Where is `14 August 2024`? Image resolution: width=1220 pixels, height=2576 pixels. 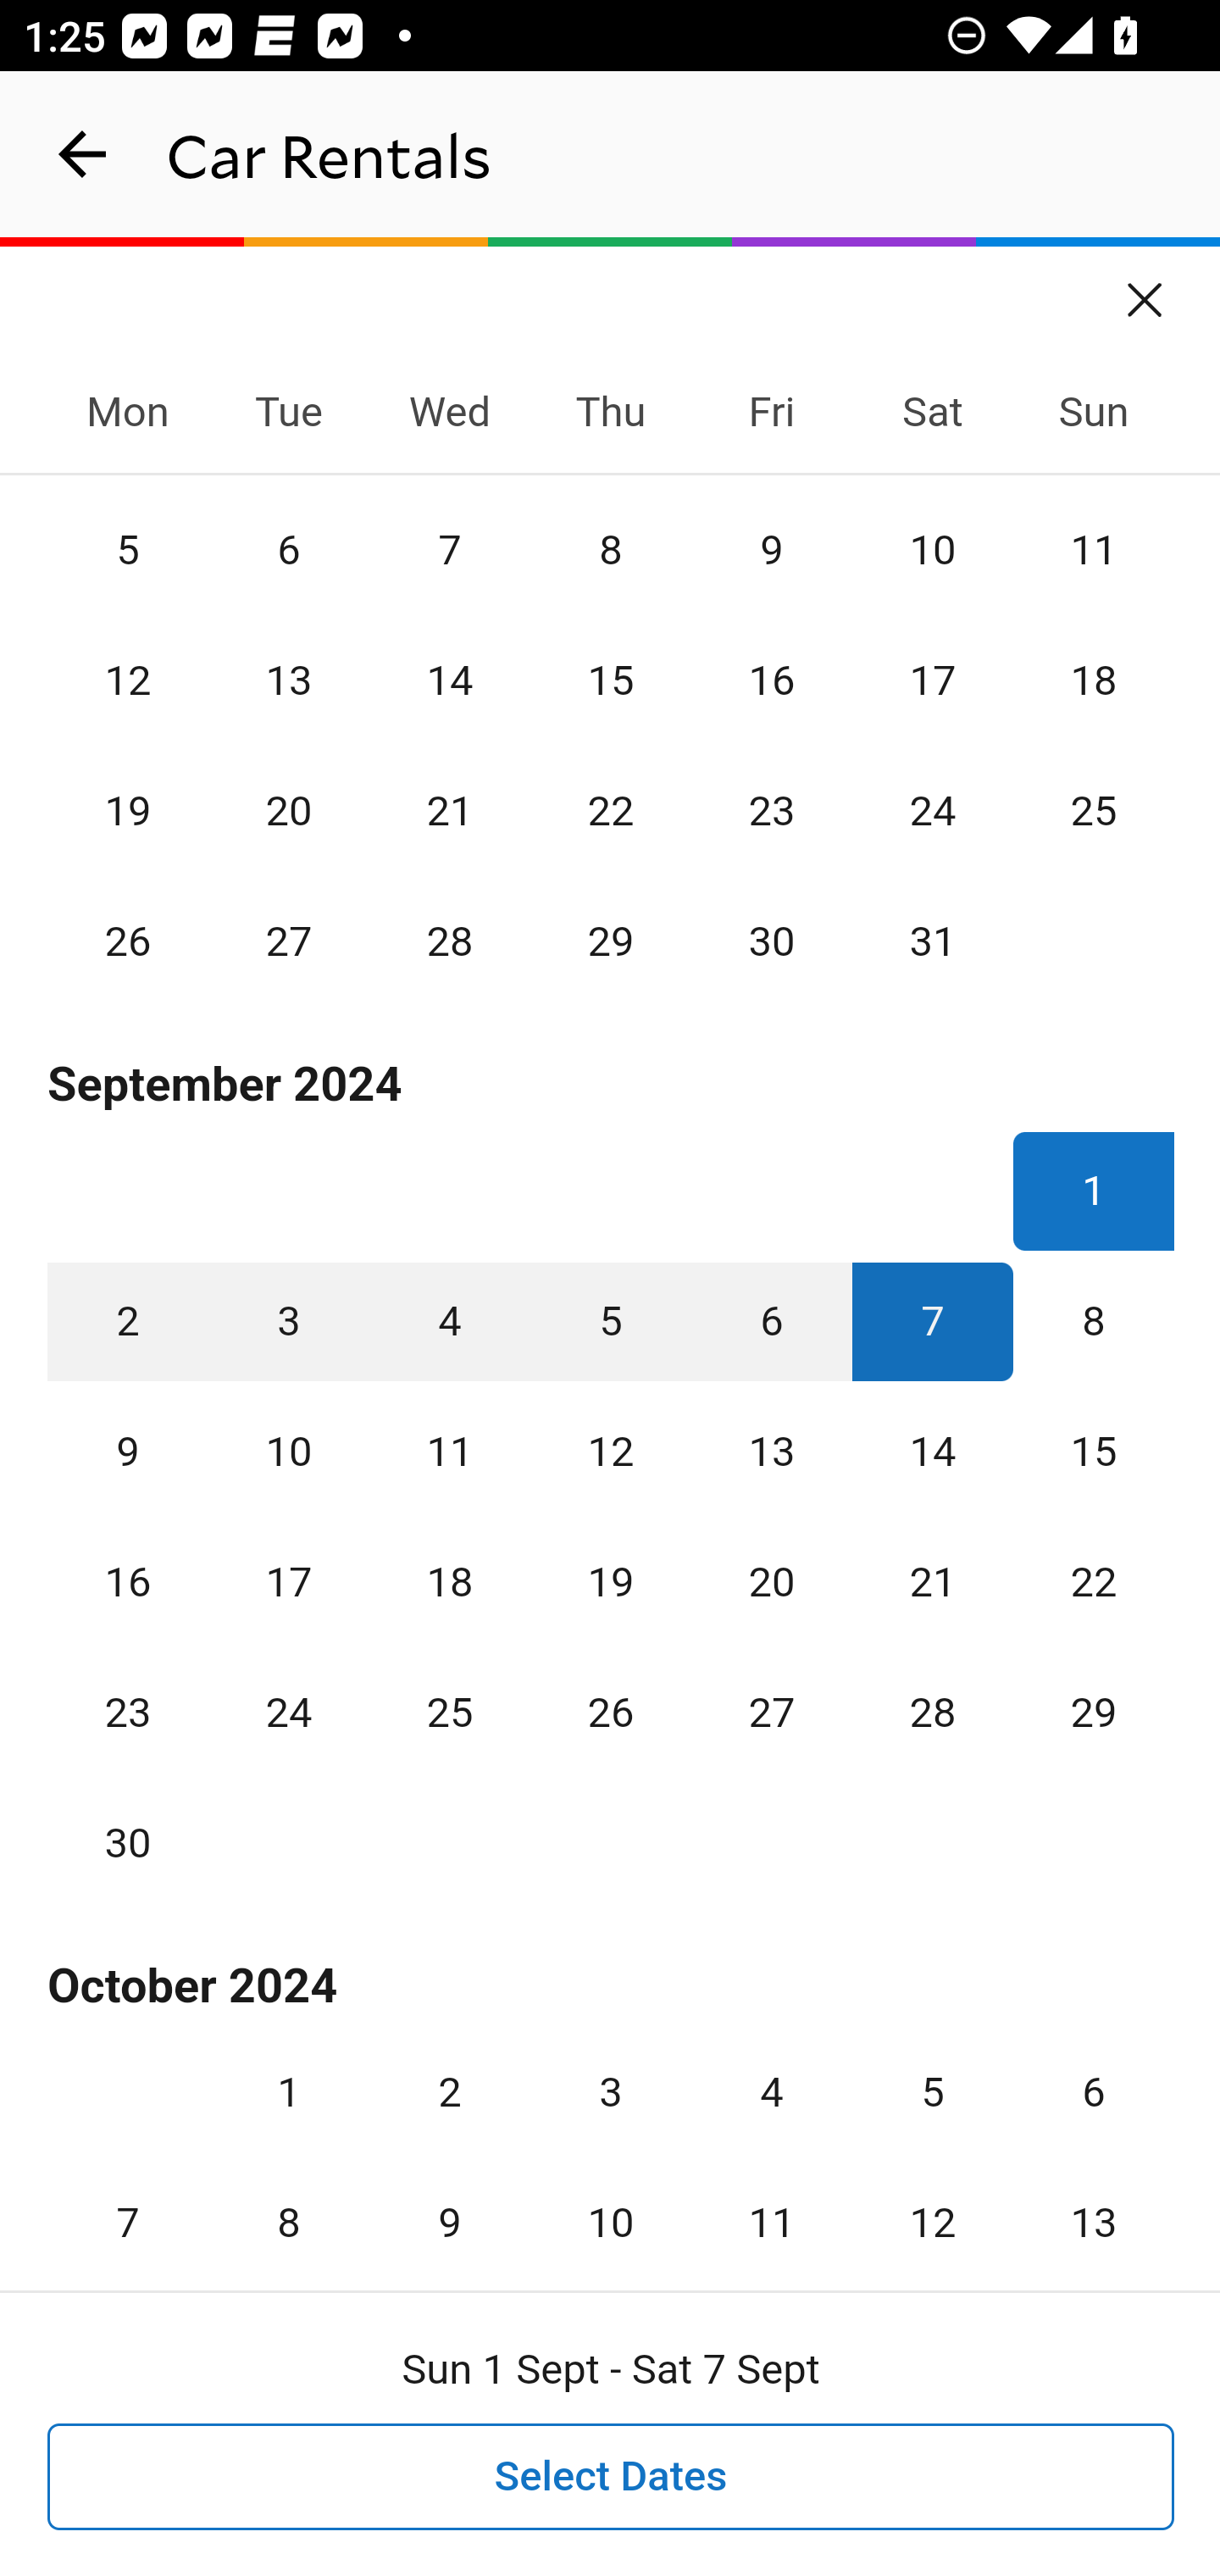
14 August 2024 is located at coordinates (449, 681).